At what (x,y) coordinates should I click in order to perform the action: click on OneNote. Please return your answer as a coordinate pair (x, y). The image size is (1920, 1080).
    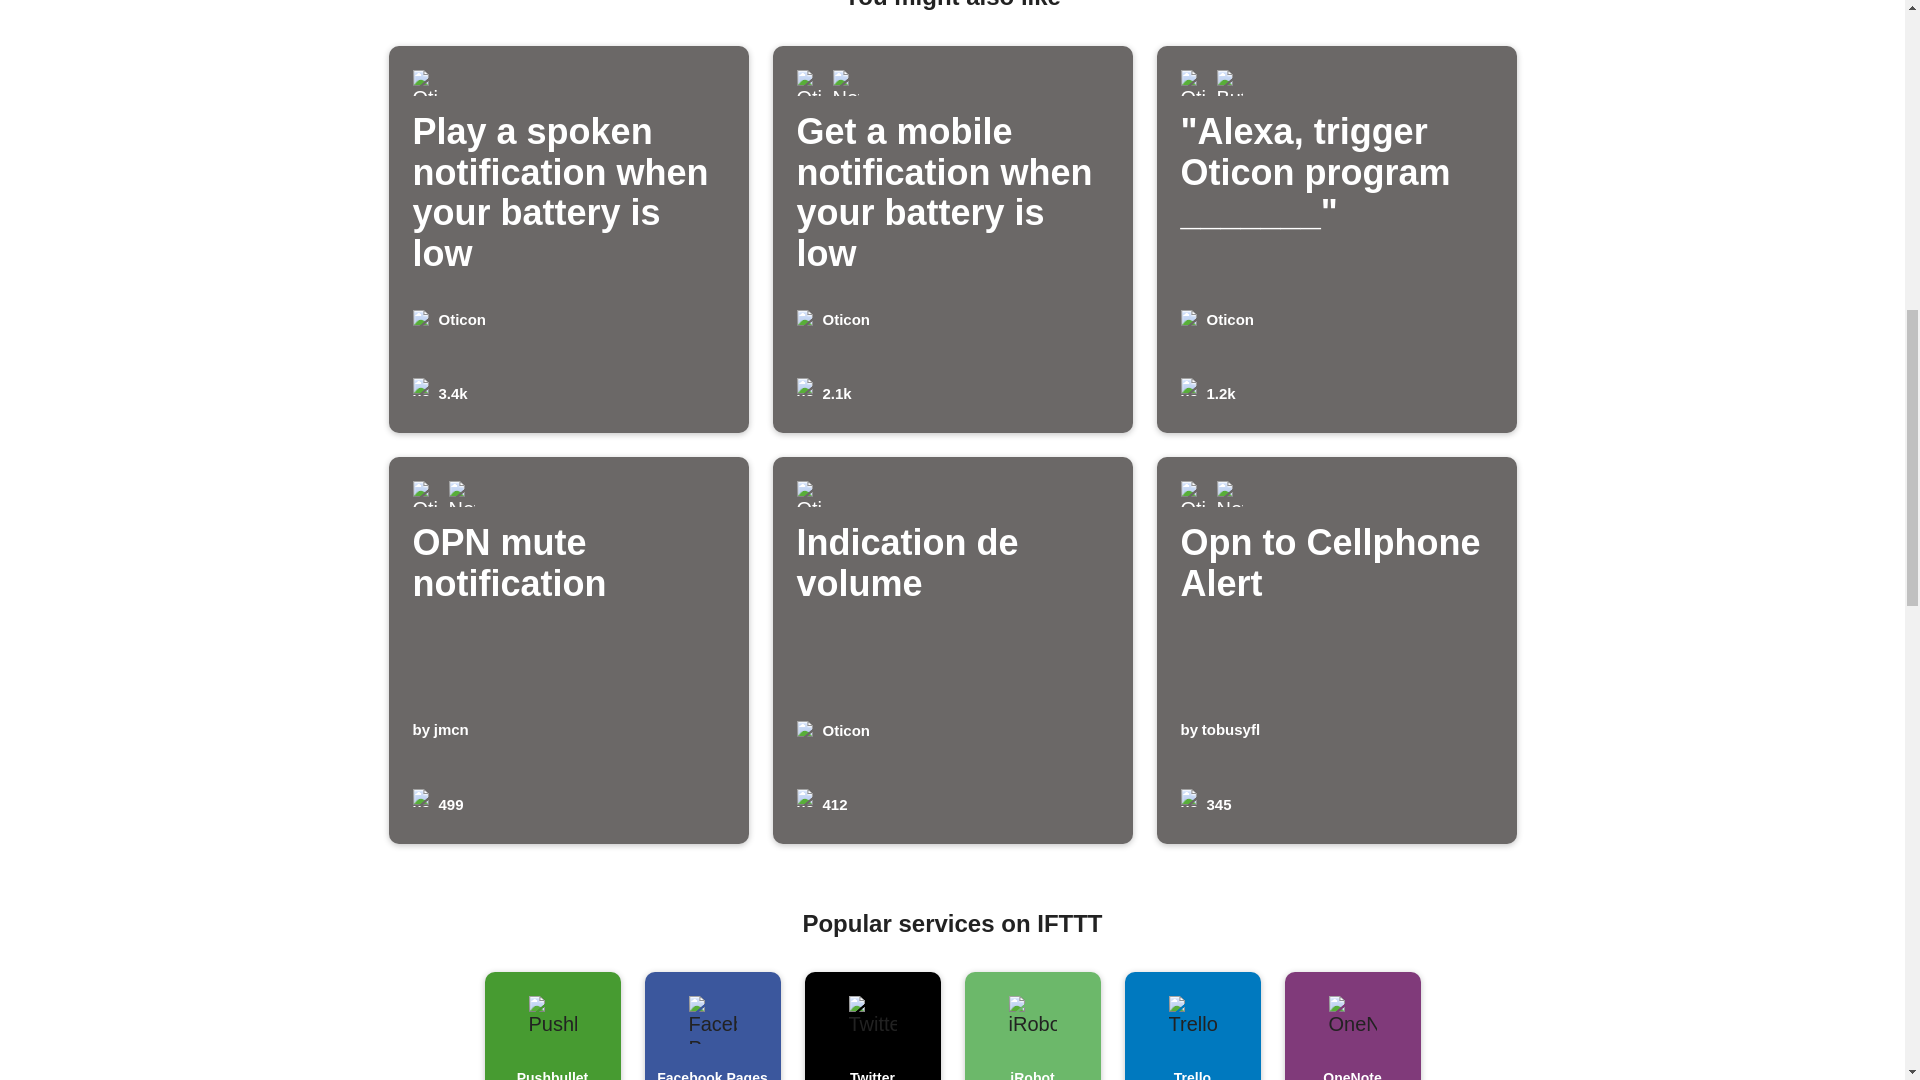
    Looking at the image, I should click on (1352, 1026).